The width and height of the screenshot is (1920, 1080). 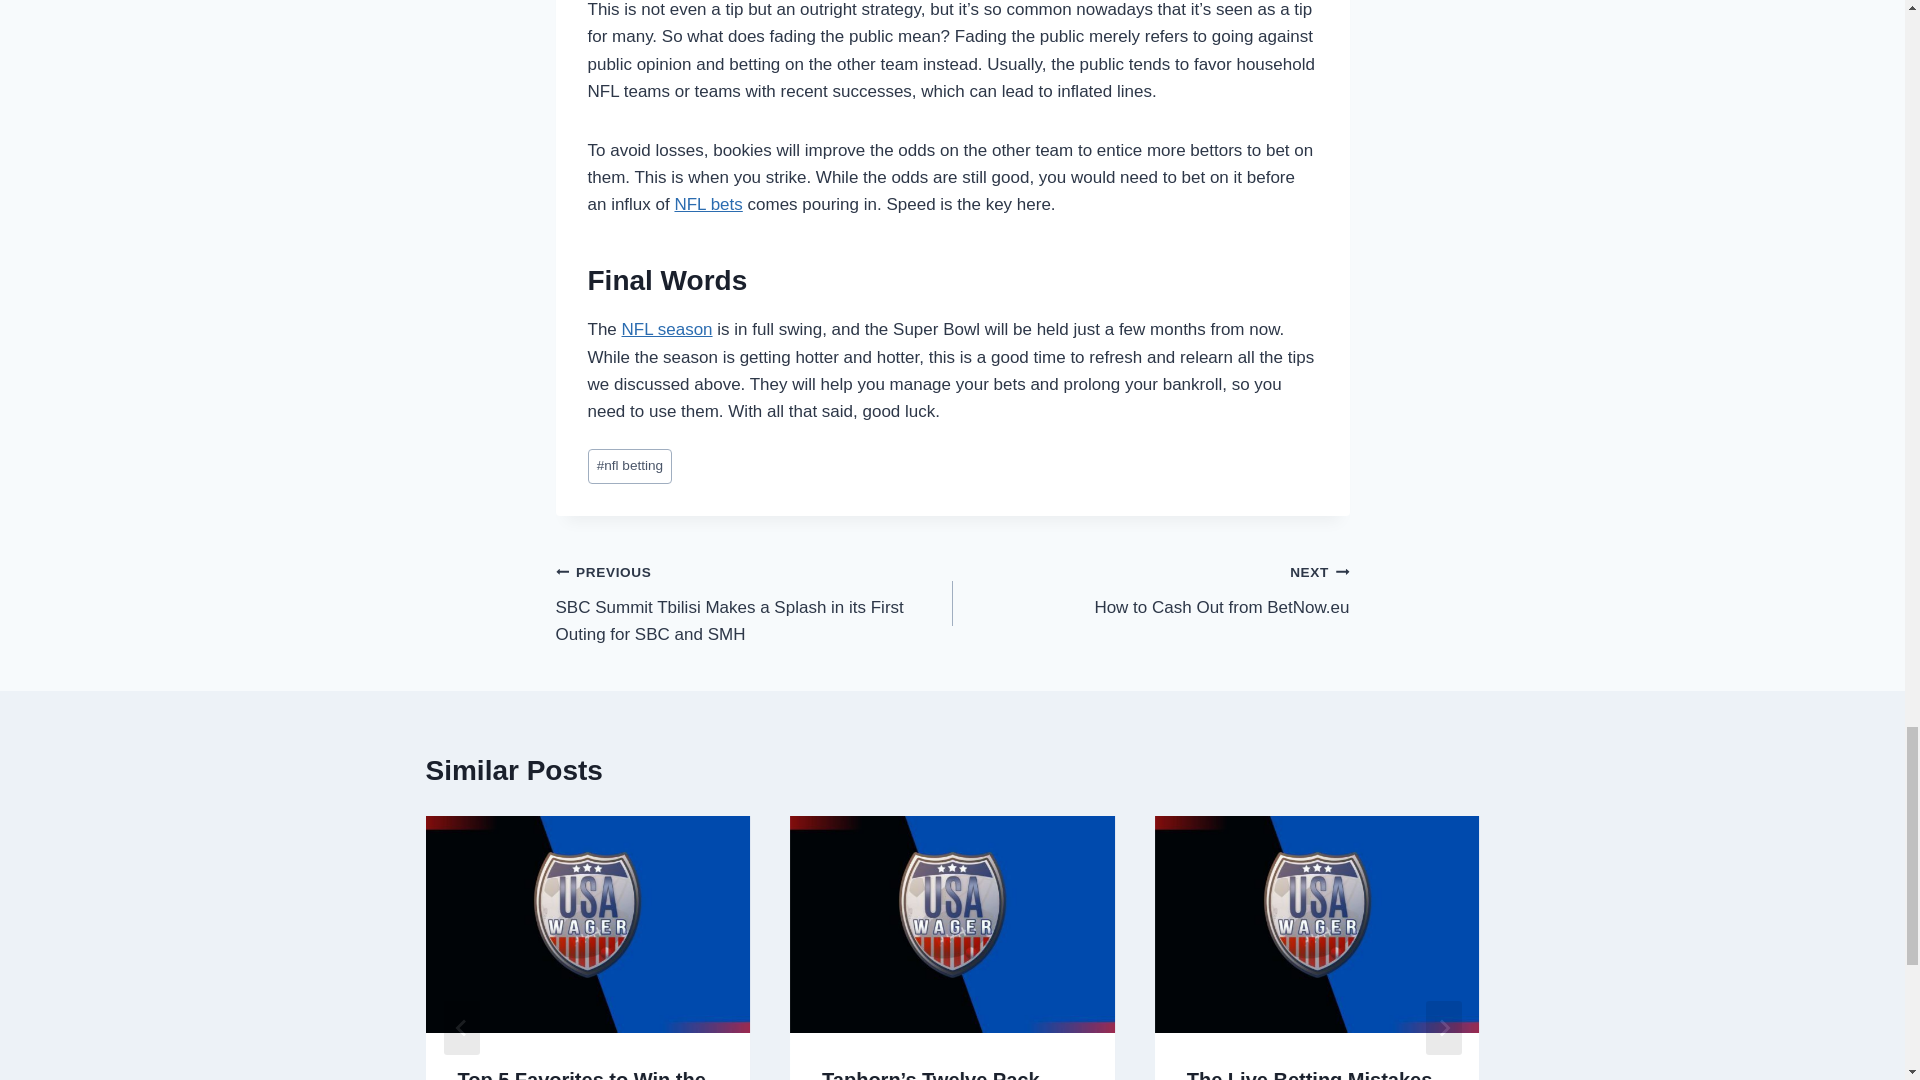 What do you see at coordinates (1150, 590) in the screenshot?
I see `NFL season` at bounding box center [1150, 590].